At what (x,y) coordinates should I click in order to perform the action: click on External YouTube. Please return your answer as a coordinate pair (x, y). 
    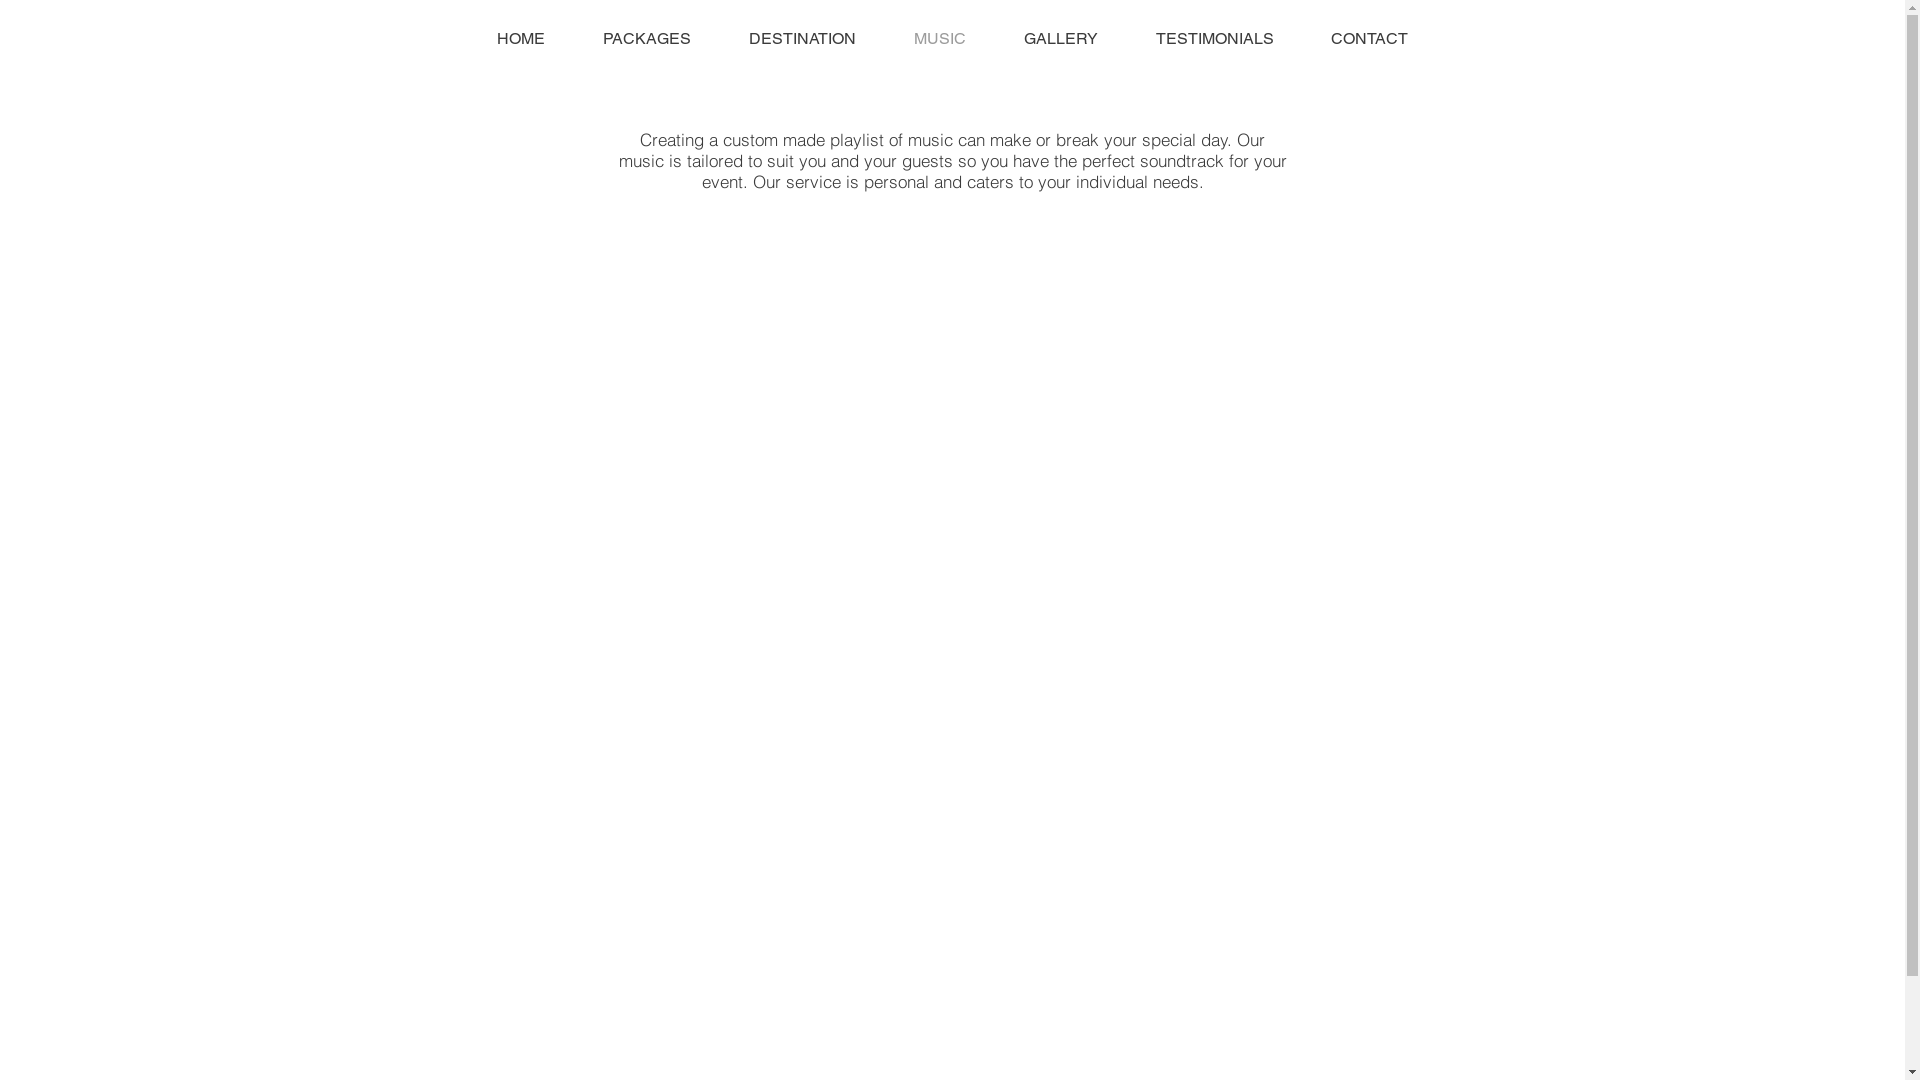
    Looking at the image, I should click on (753, 352).